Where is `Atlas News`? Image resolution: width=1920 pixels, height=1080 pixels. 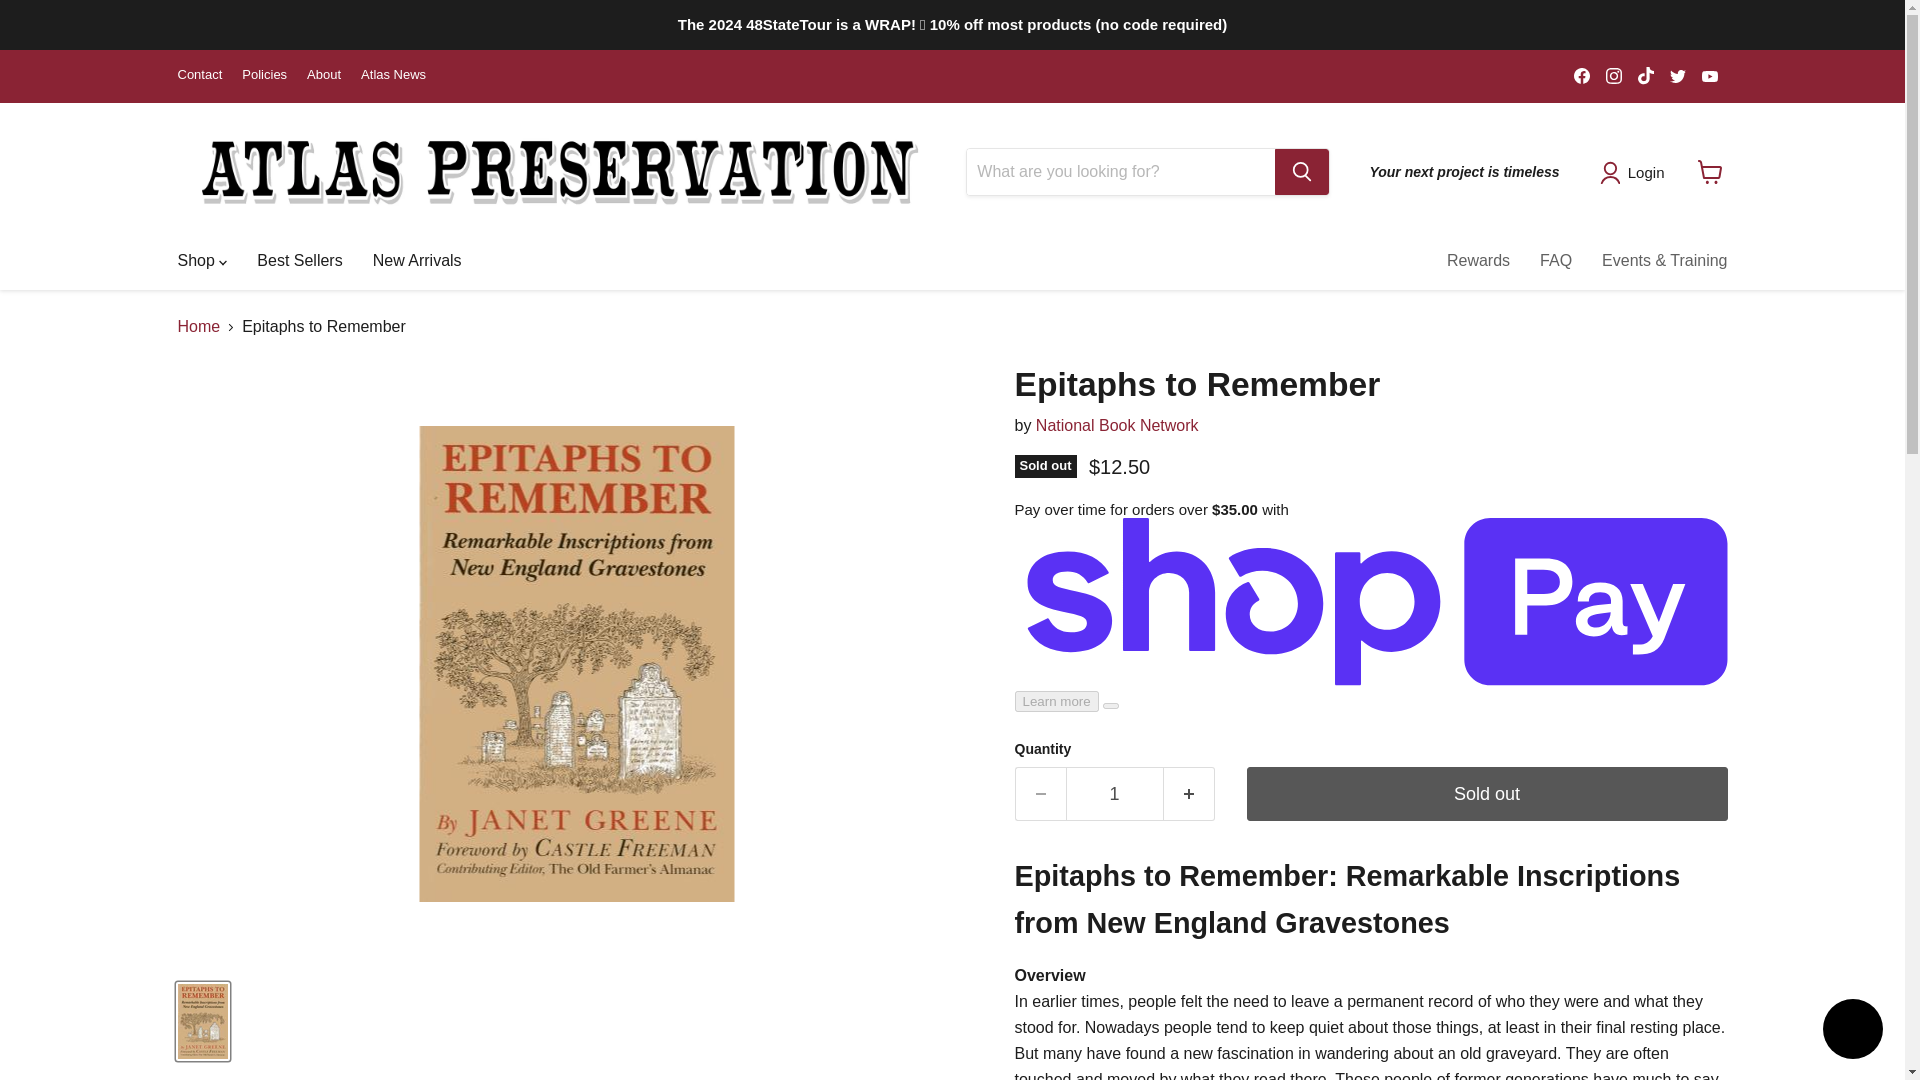
Atlas News is located at coordinates (393, 76).